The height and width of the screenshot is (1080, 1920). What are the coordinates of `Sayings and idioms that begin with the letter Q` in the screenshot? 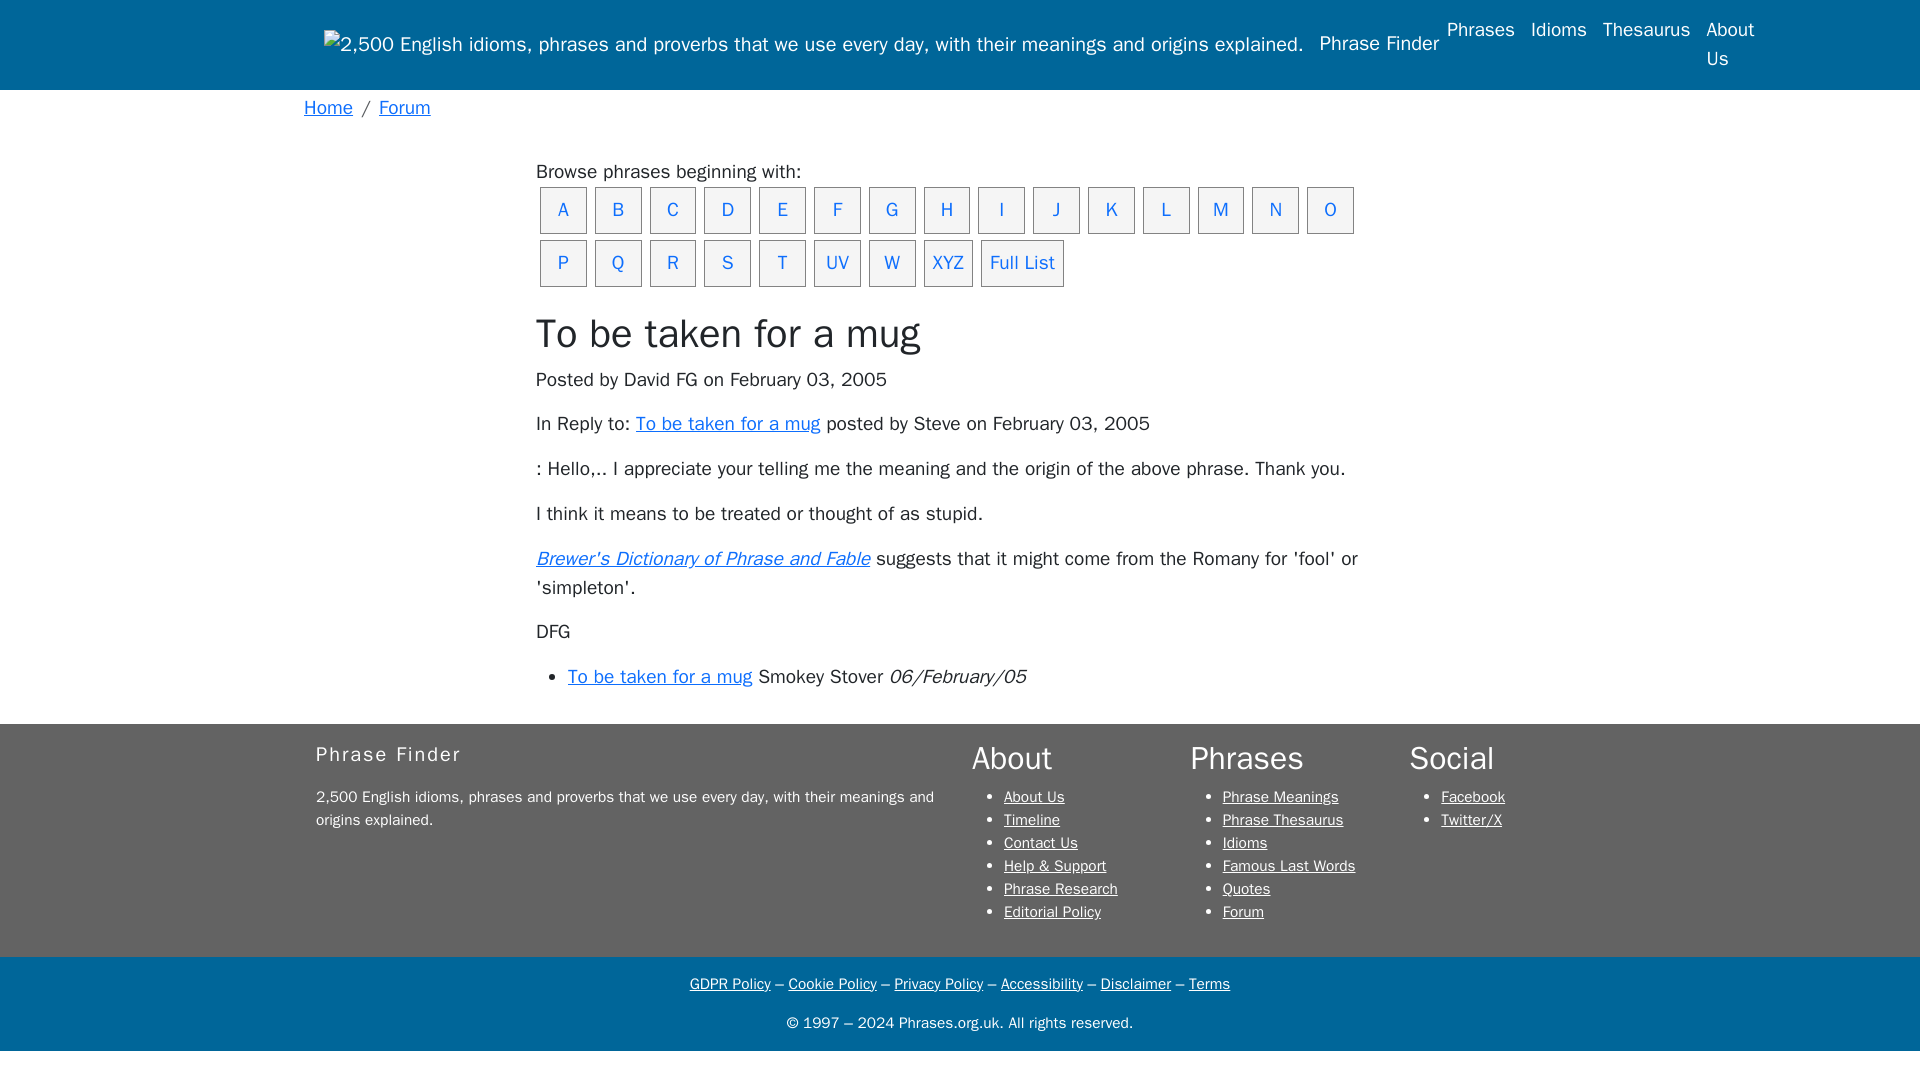 It's located at (618, 263).